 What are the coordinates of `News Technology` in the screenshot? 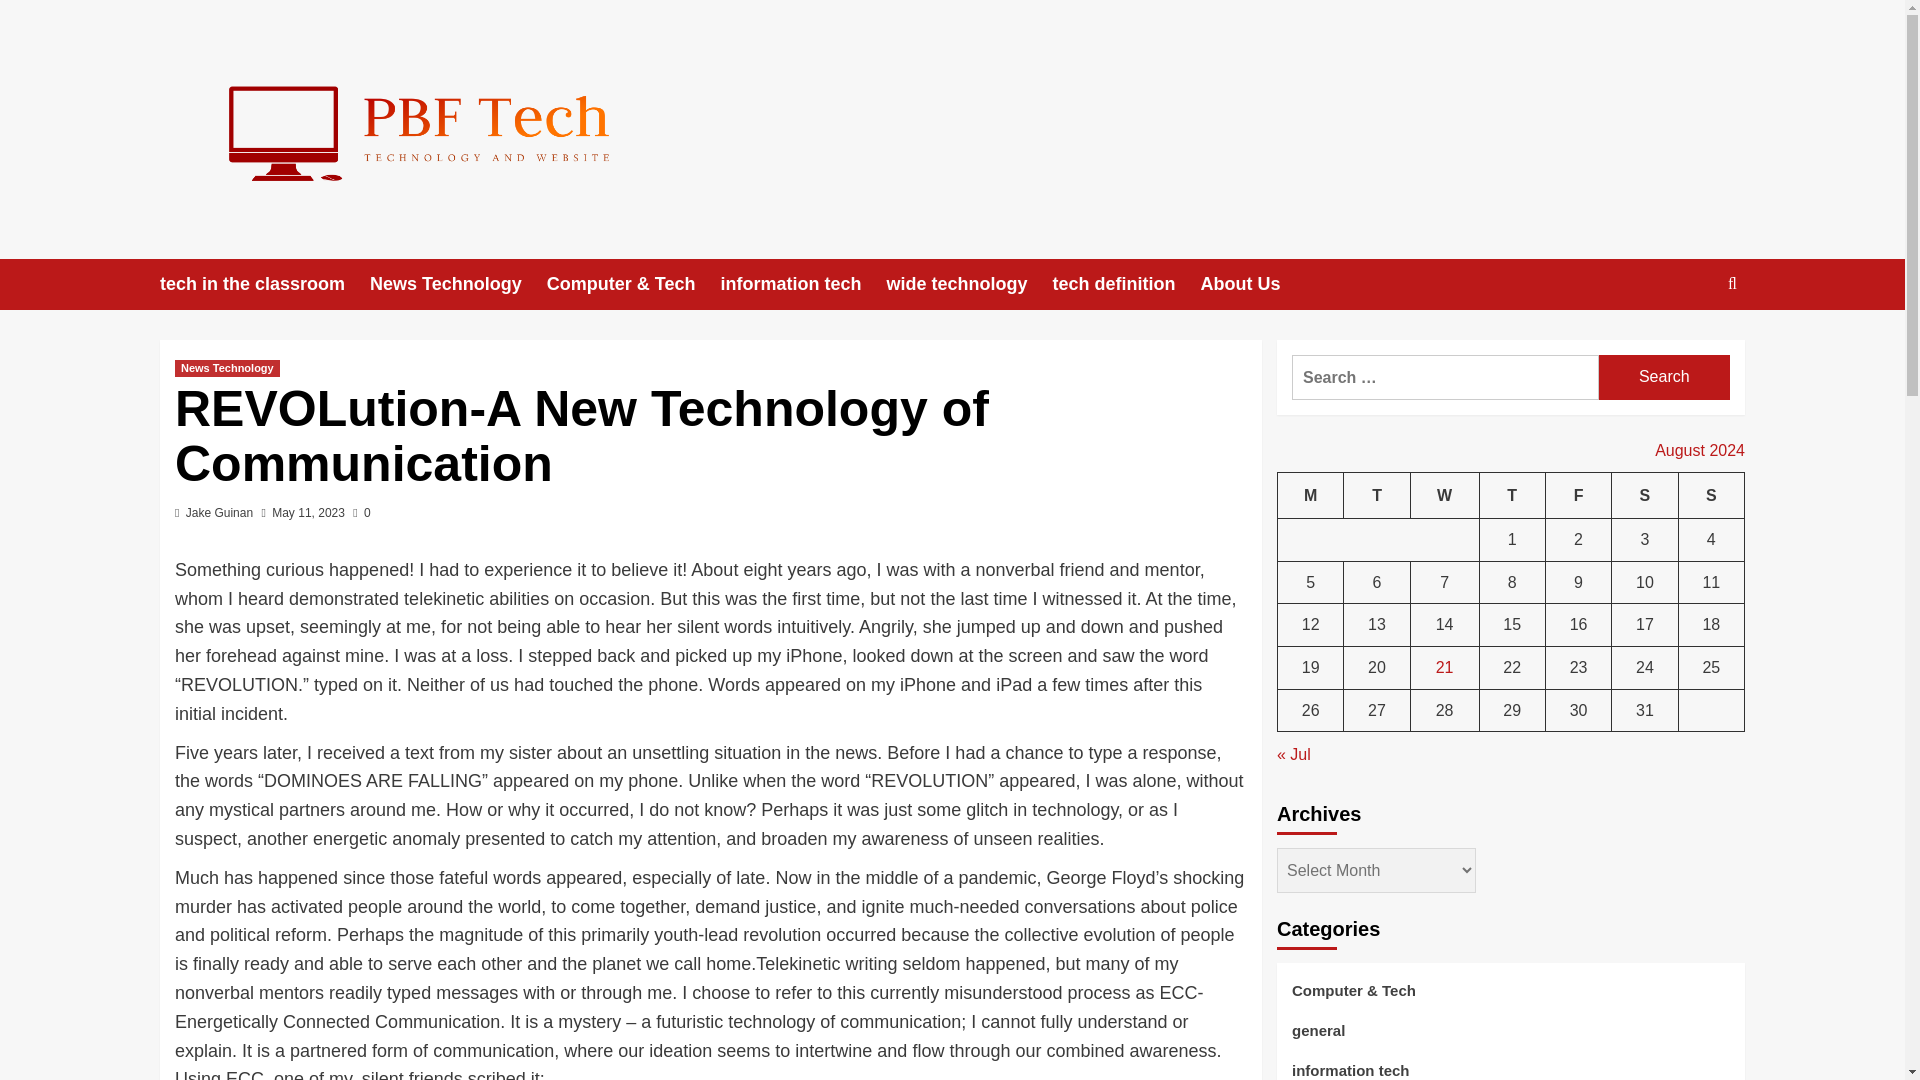 It's located at (458, 284).